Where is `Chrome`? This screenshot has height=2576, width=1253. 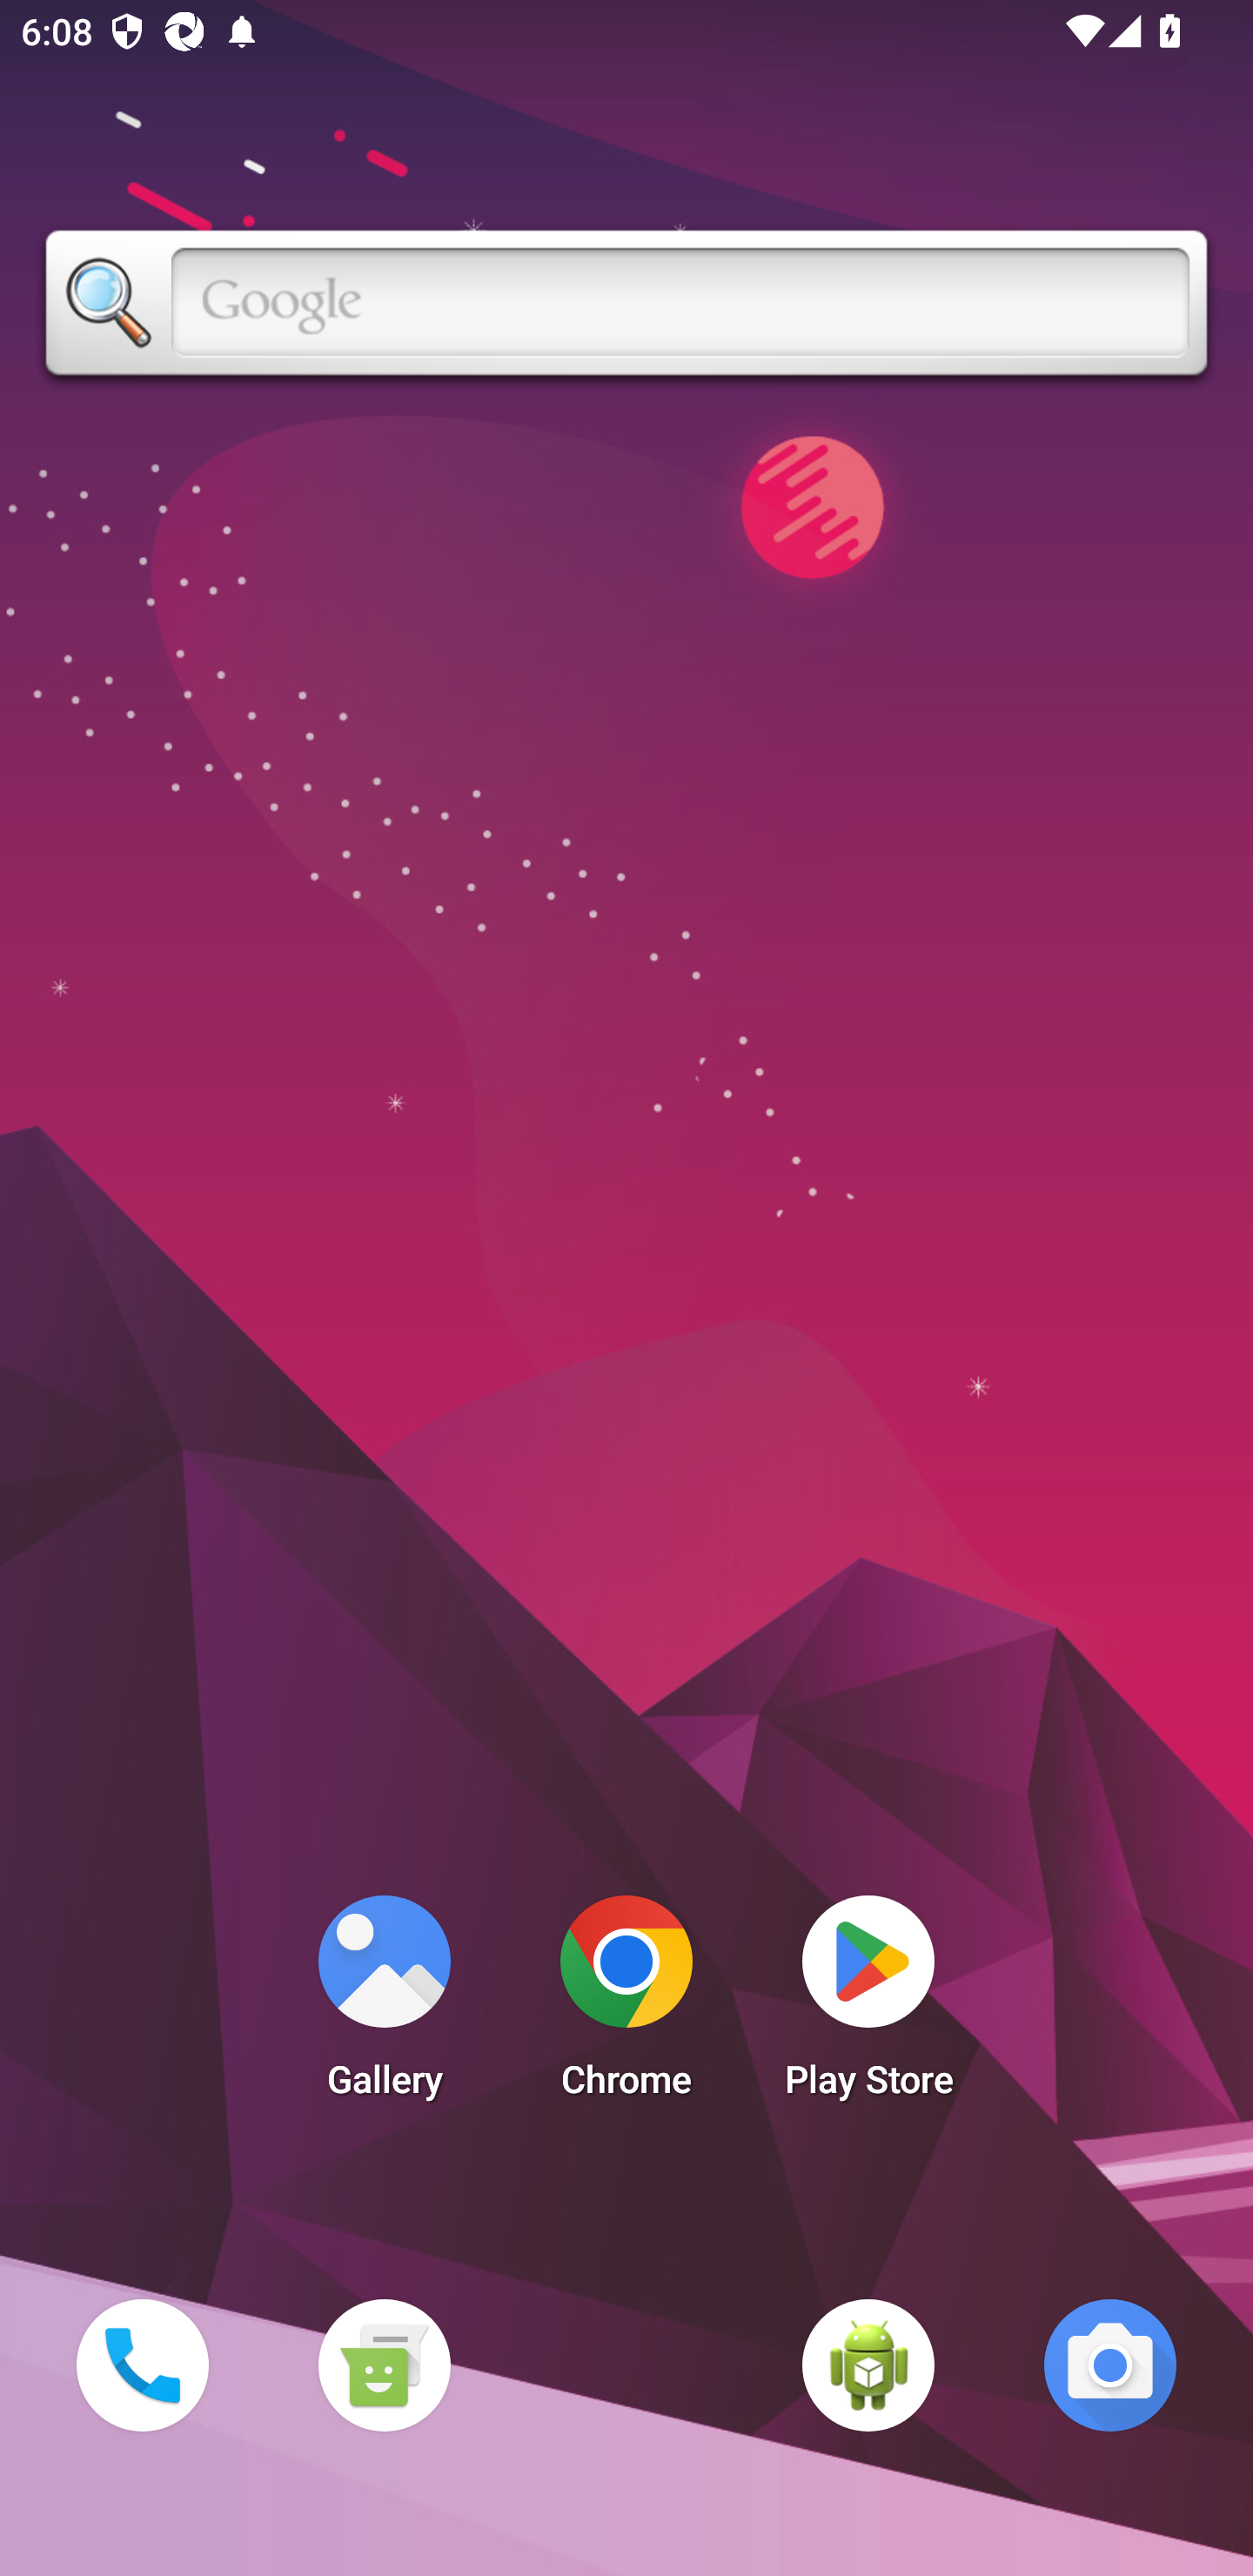 Chrome is located at coordinates (626, 2005).